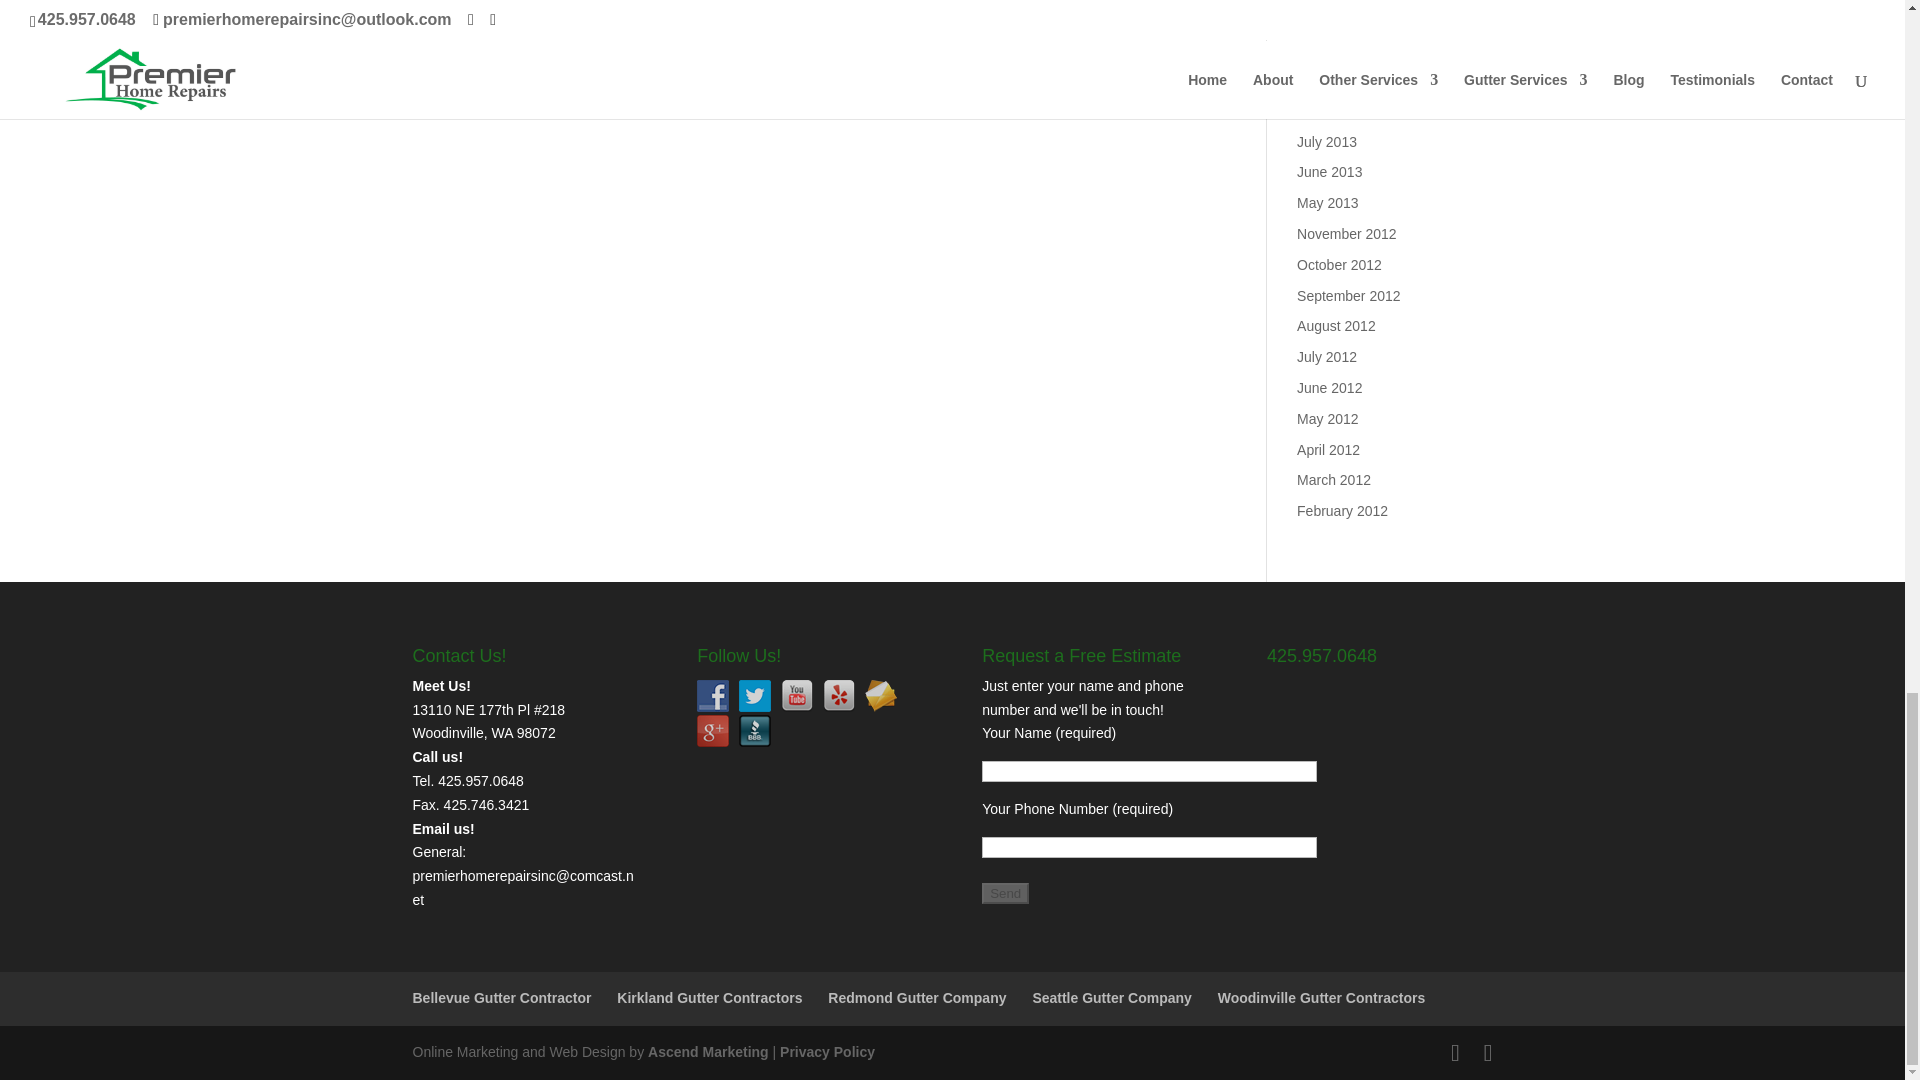 This screenshot has width=1920, height=1080. Describe the element at coordinates (838, 696) in the screenshot. I see `Follow Us on Yelp` at that location.